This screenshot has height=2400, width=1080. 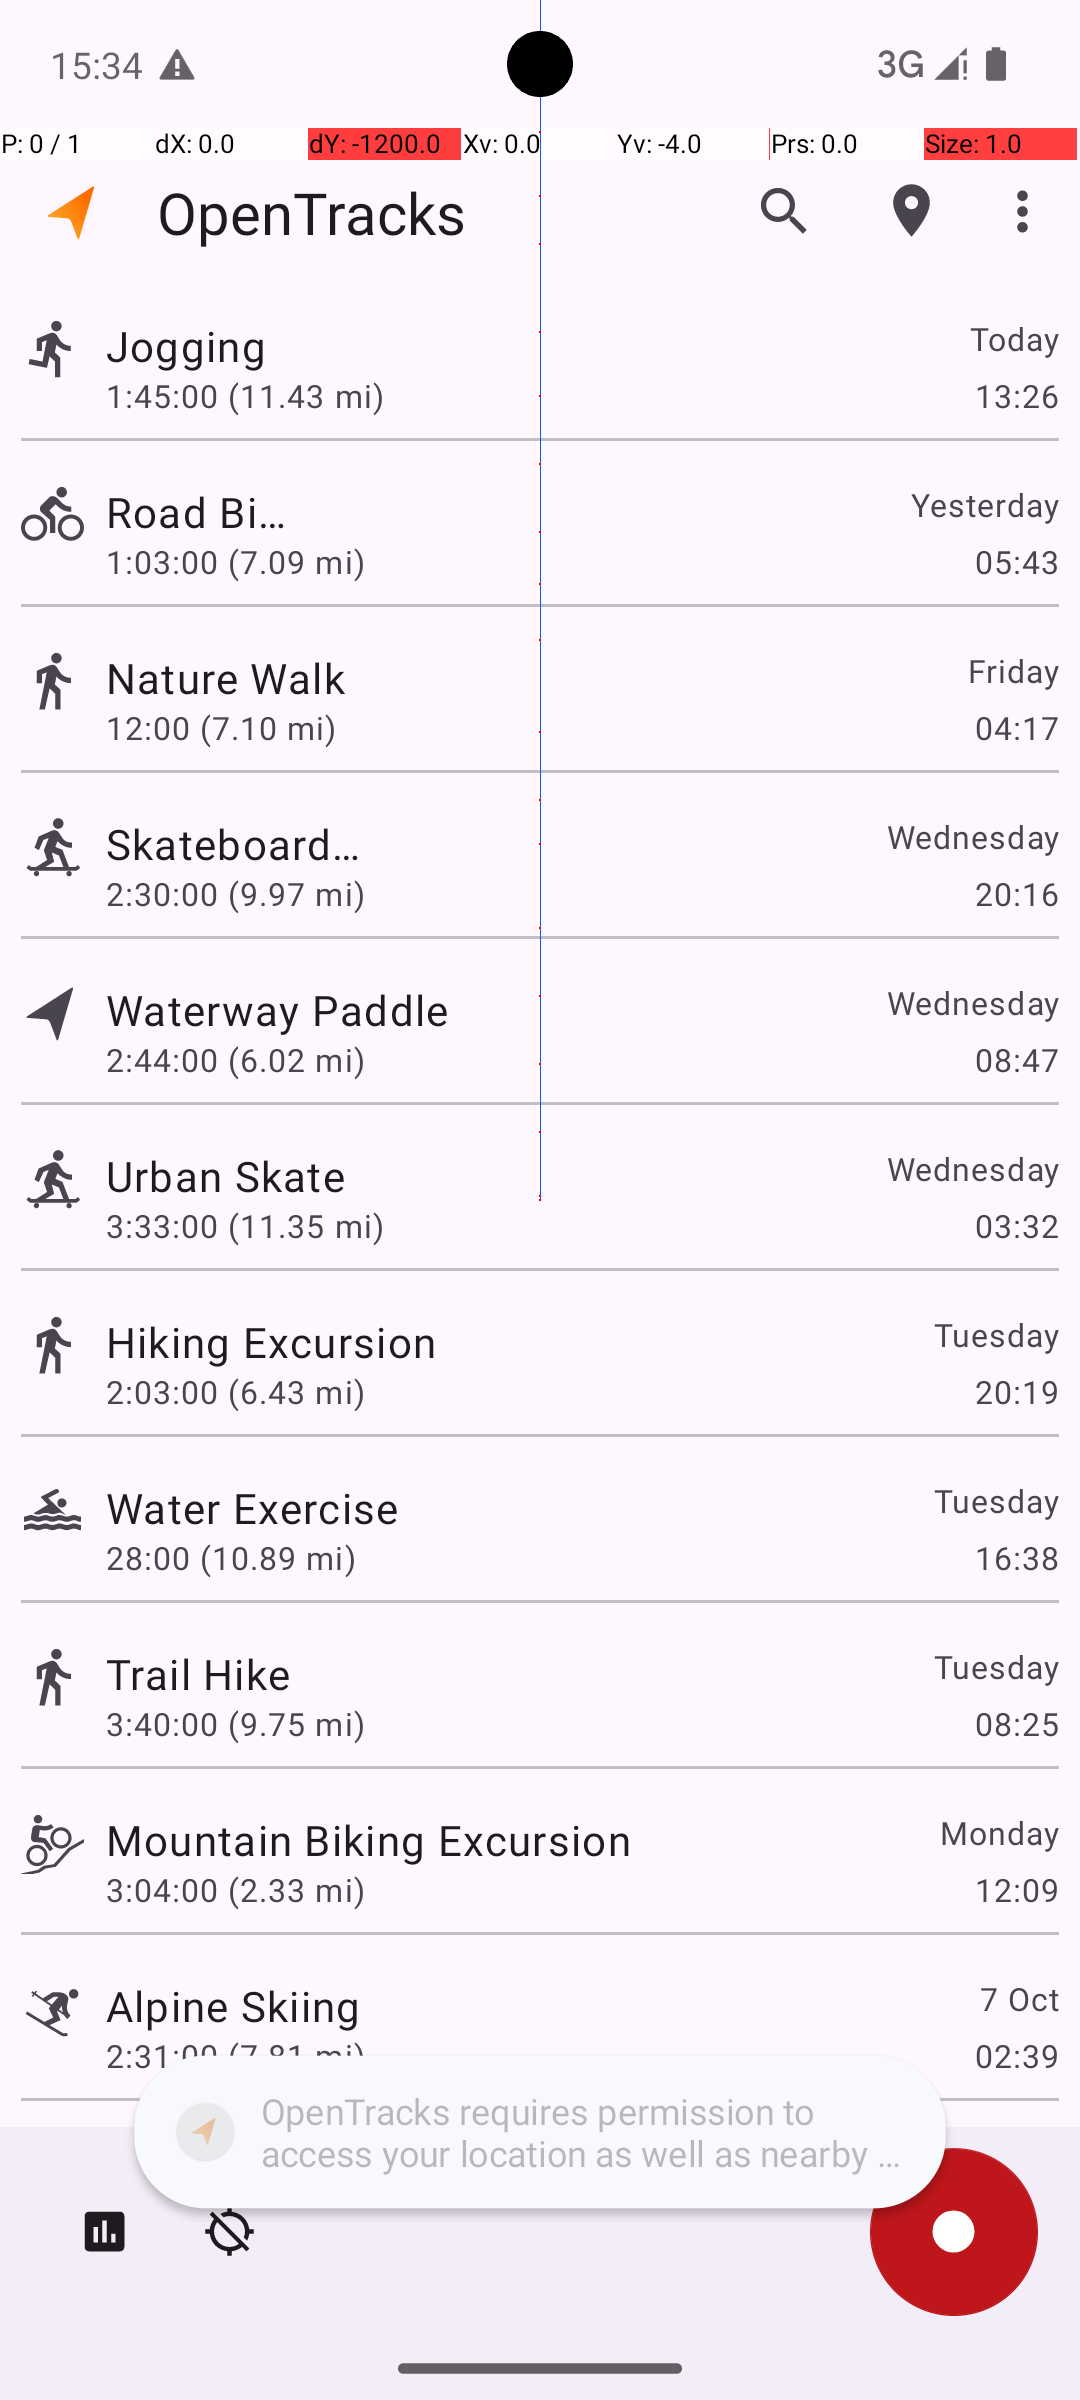 What do you see at coordinates (1016, 1890) in the screenshot?
I see `12:09` at bounding box center [1016, 1890].